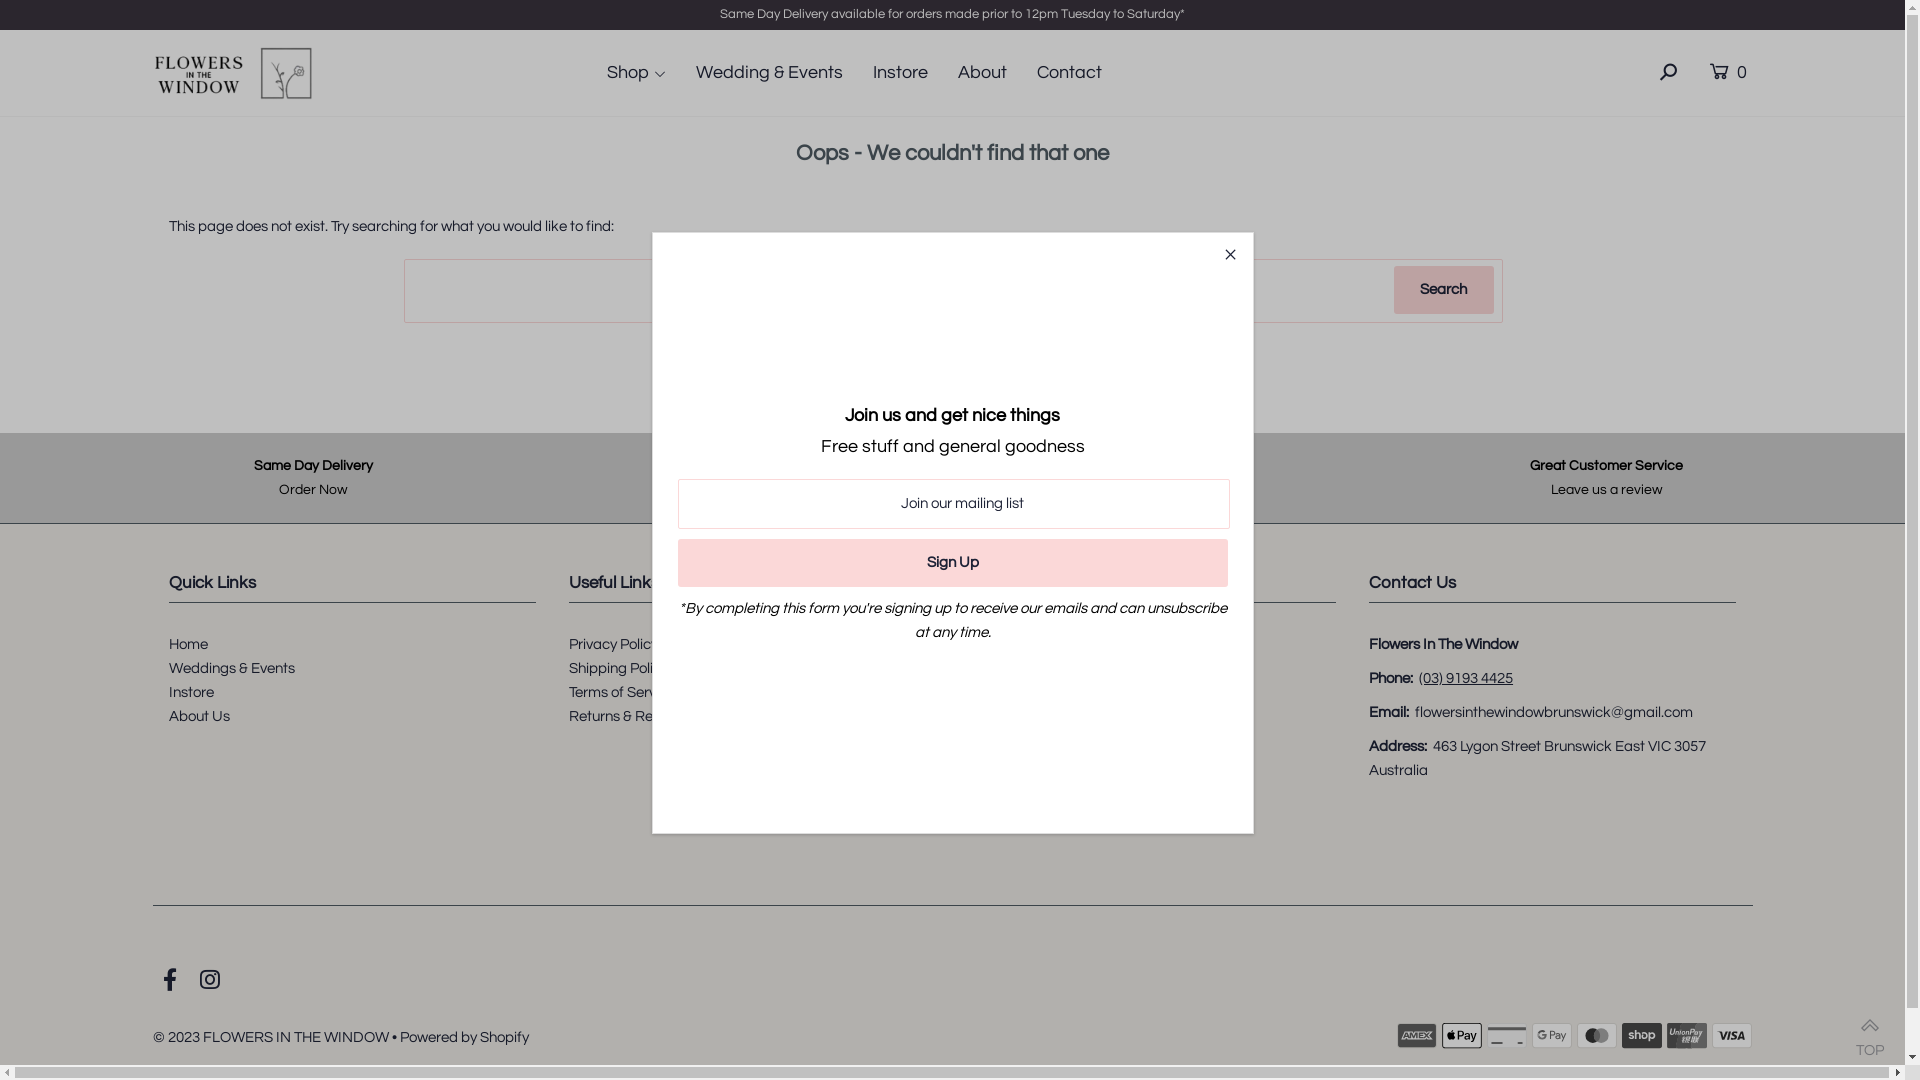 The width and height of the screenshot is (1920, 1080). What do you see at coordinates (232, 668) in the screenshot?
I see `Weddings & Events` at bounding box center [232, 668].